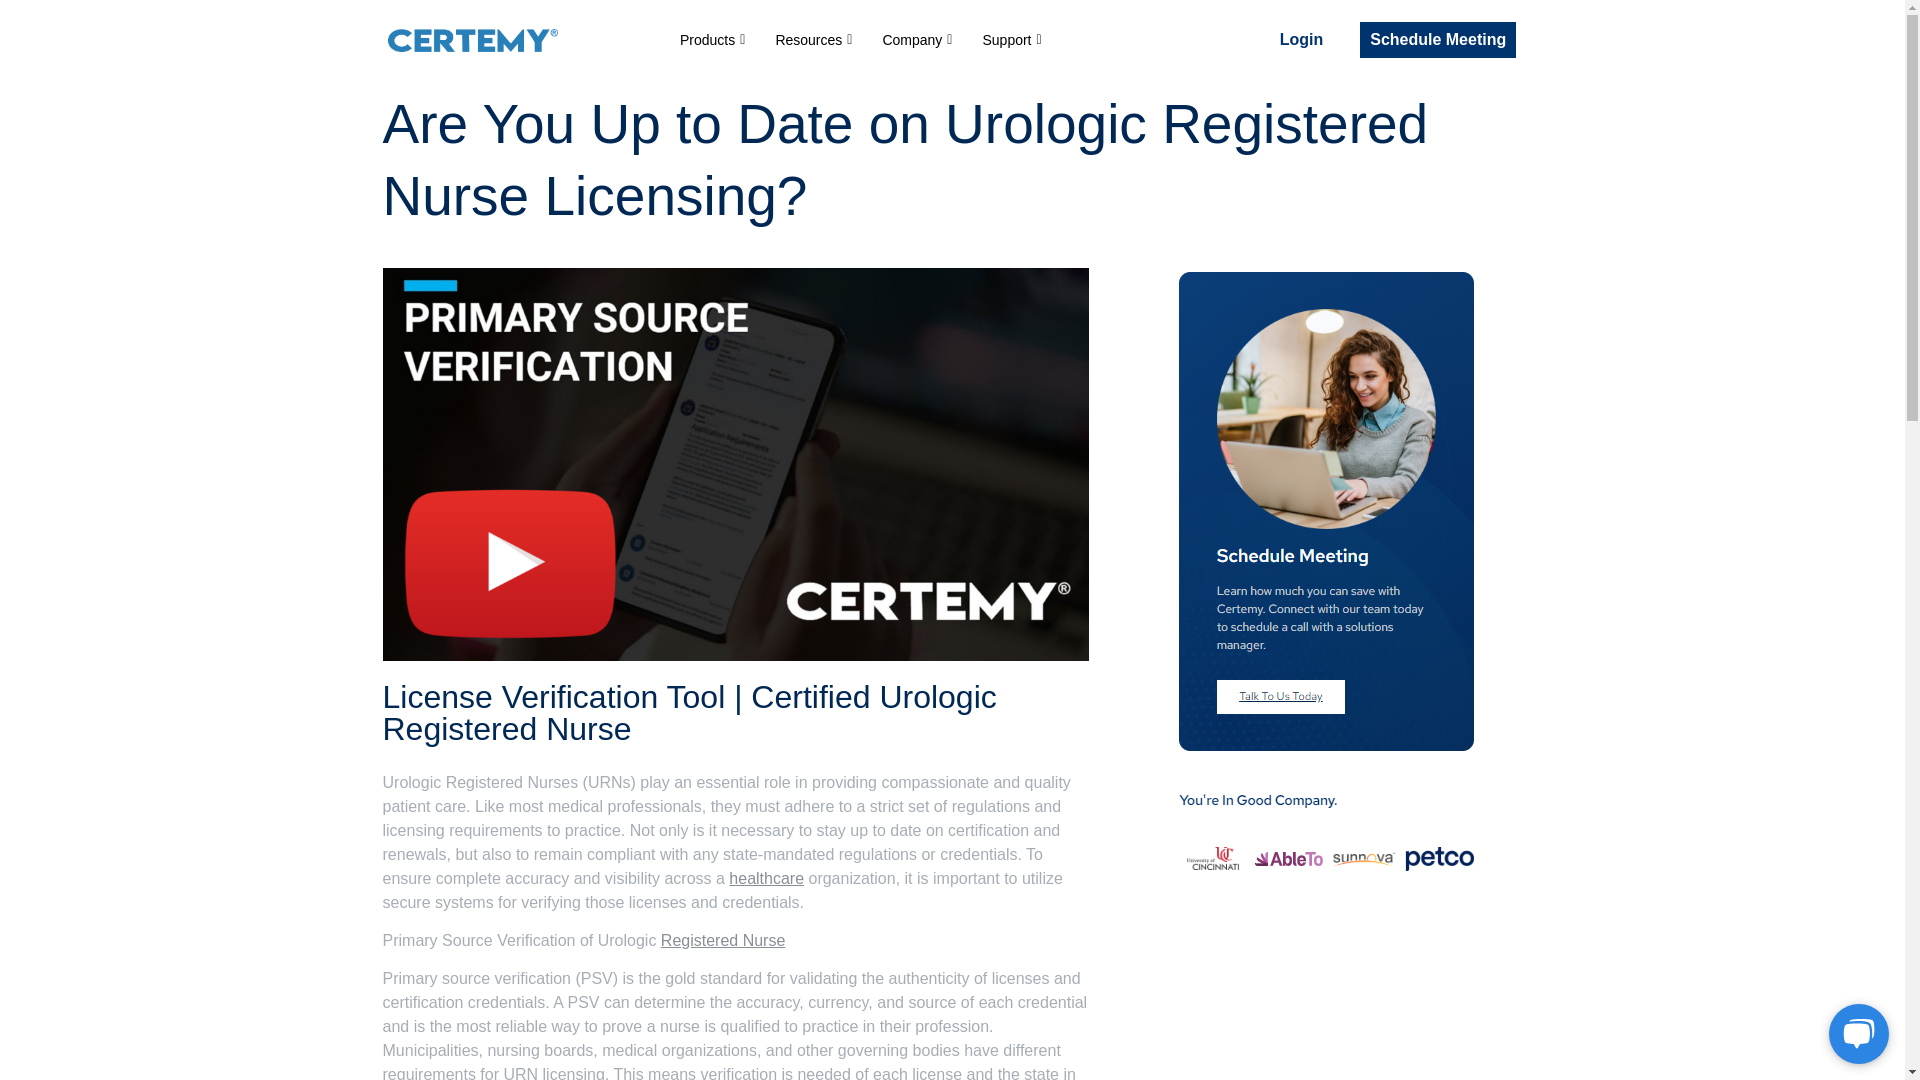 This screenshot has height=1080, width=1920. I want to click on Support, so click(1012, 40).